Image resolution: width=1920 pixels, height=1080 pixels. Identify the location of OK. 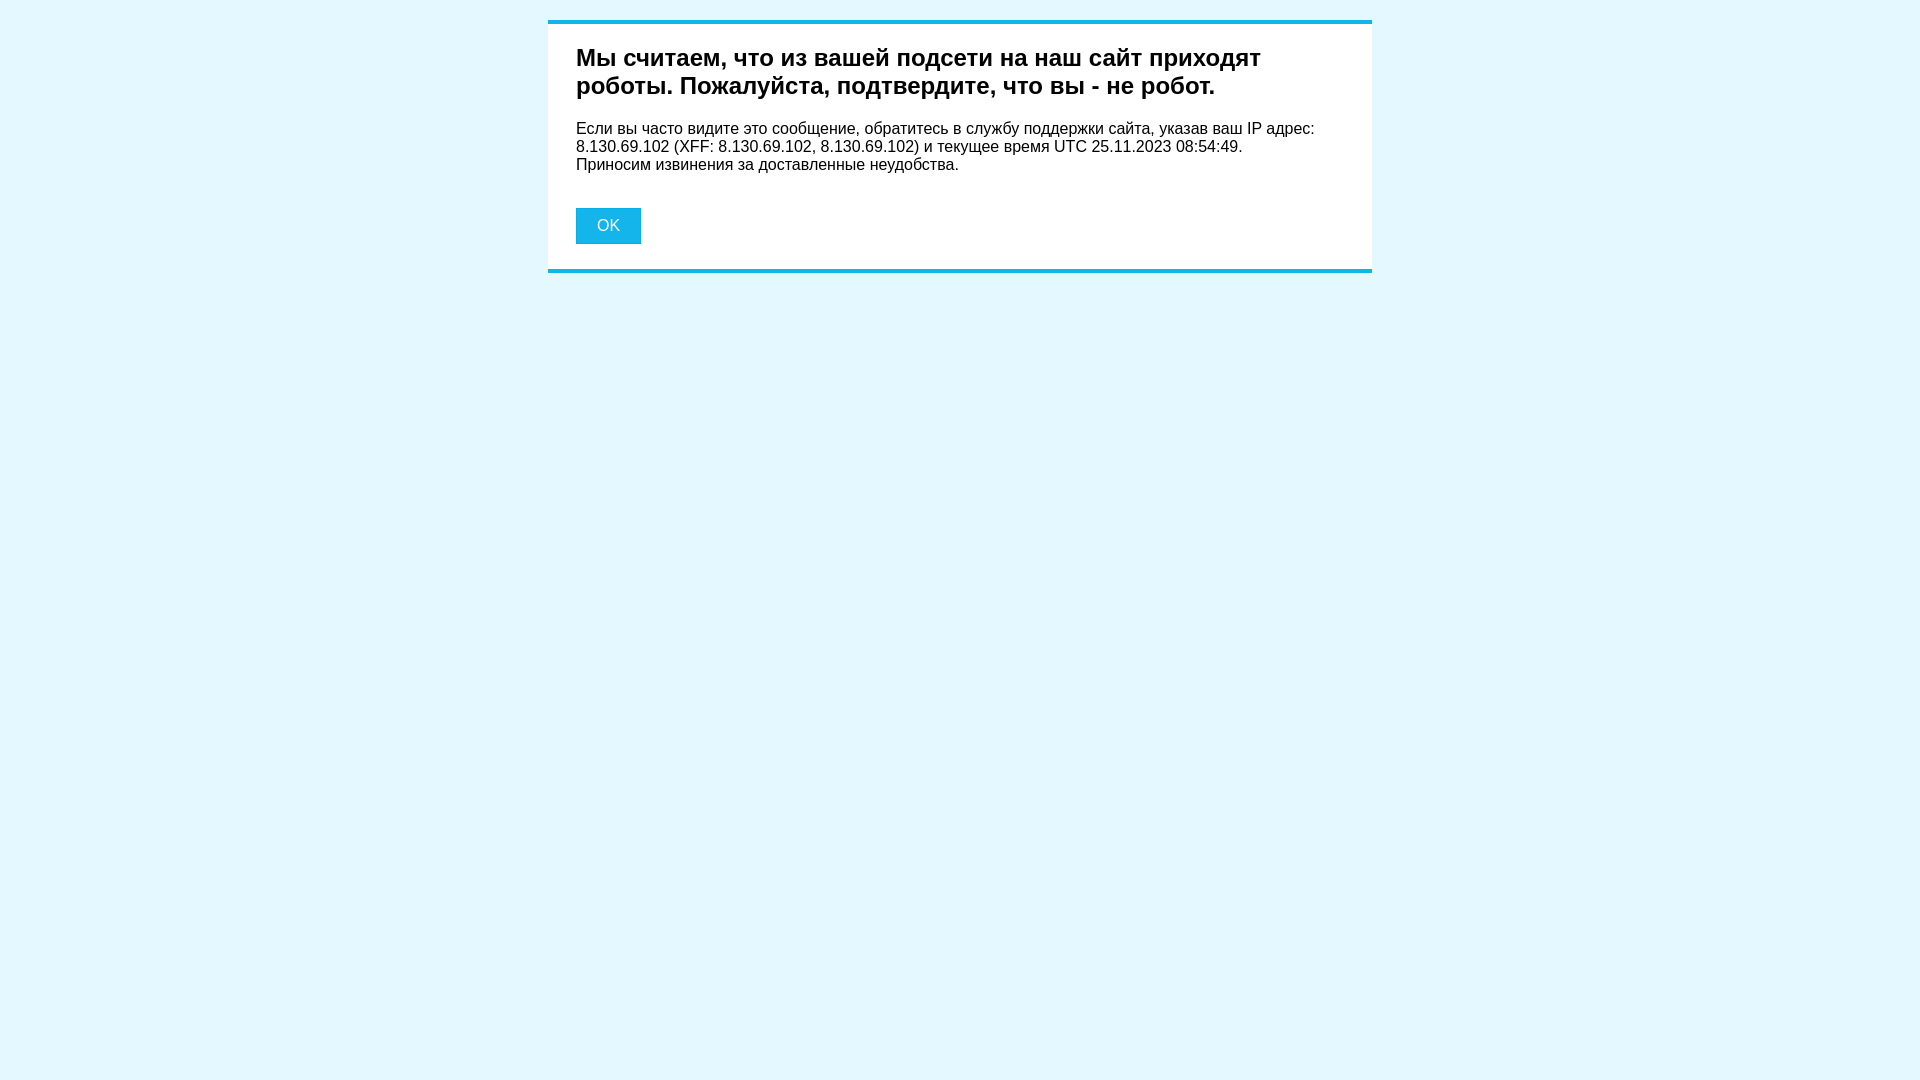
(608, 226).